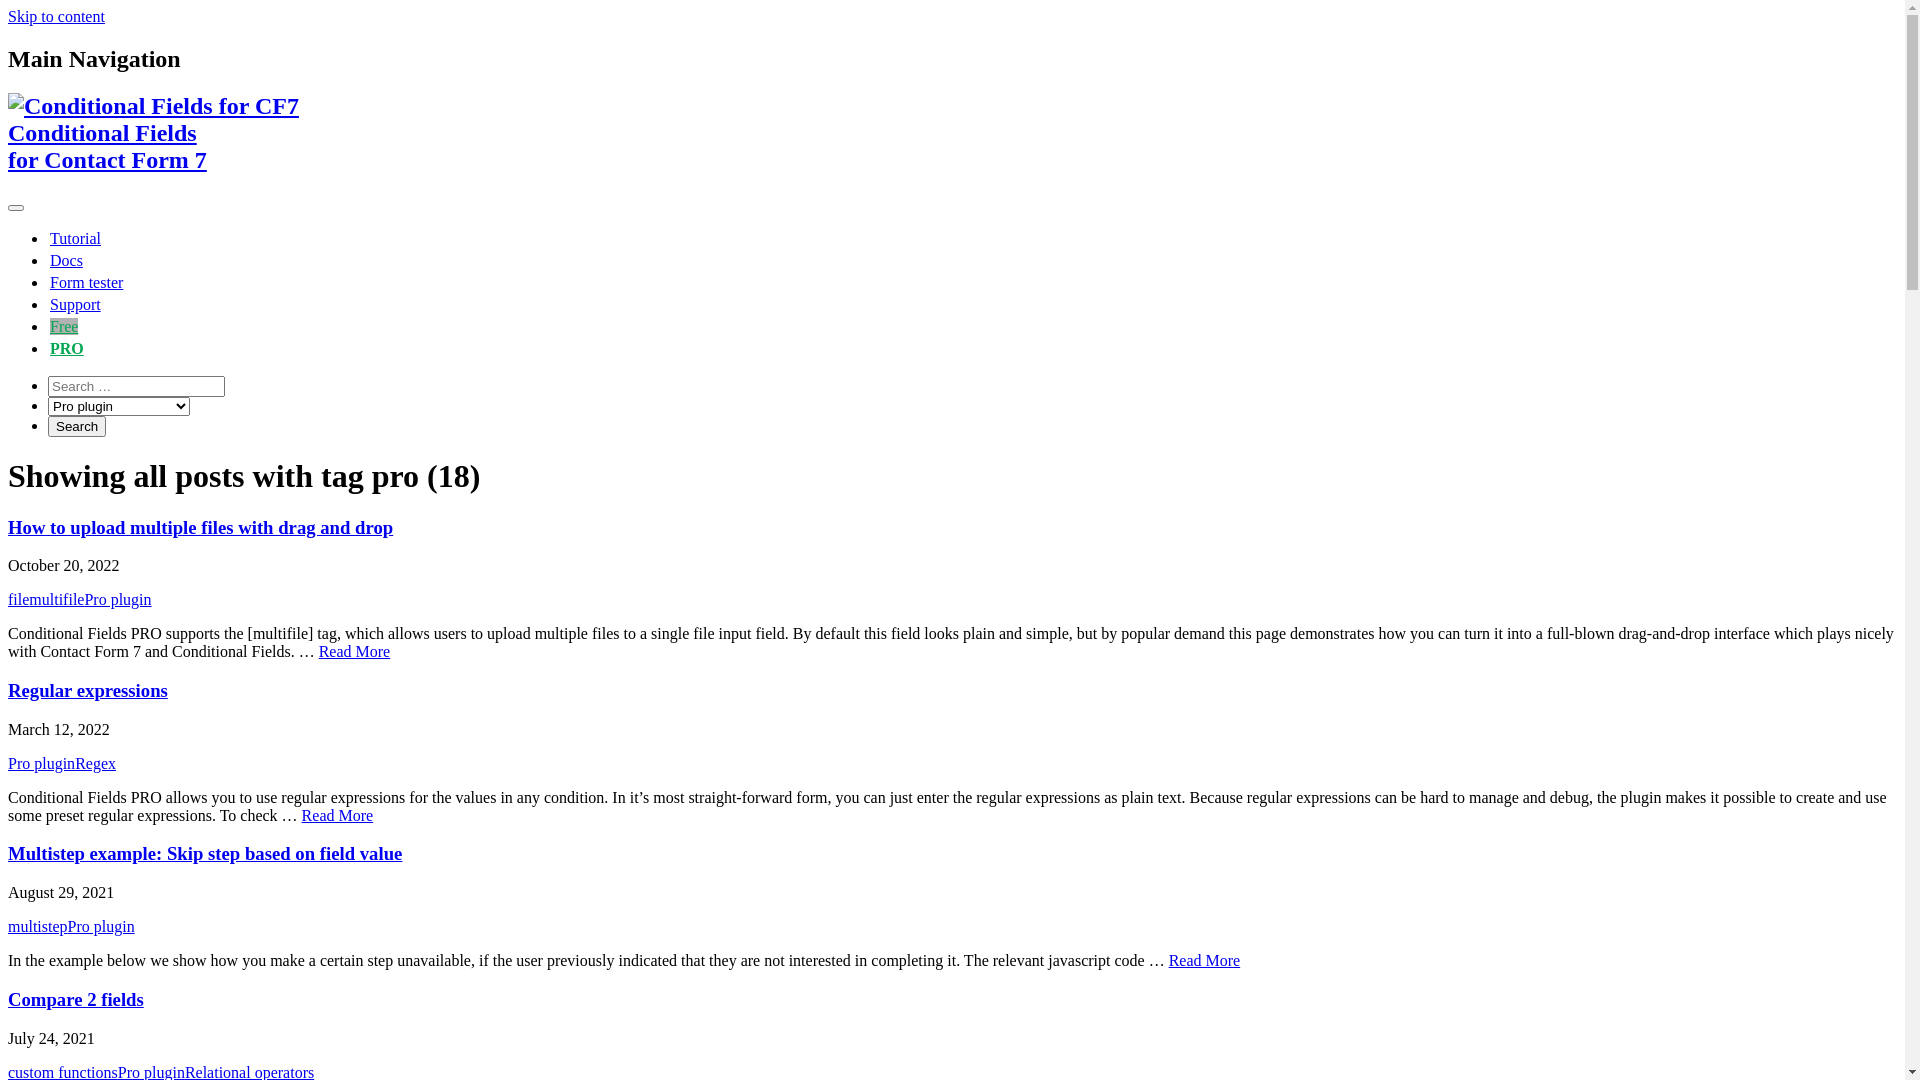 The image size is (1920, 1080). What do you see at coordinates (18, 600) in the screenshot?
I see `file` at bounding box center [18, 600].